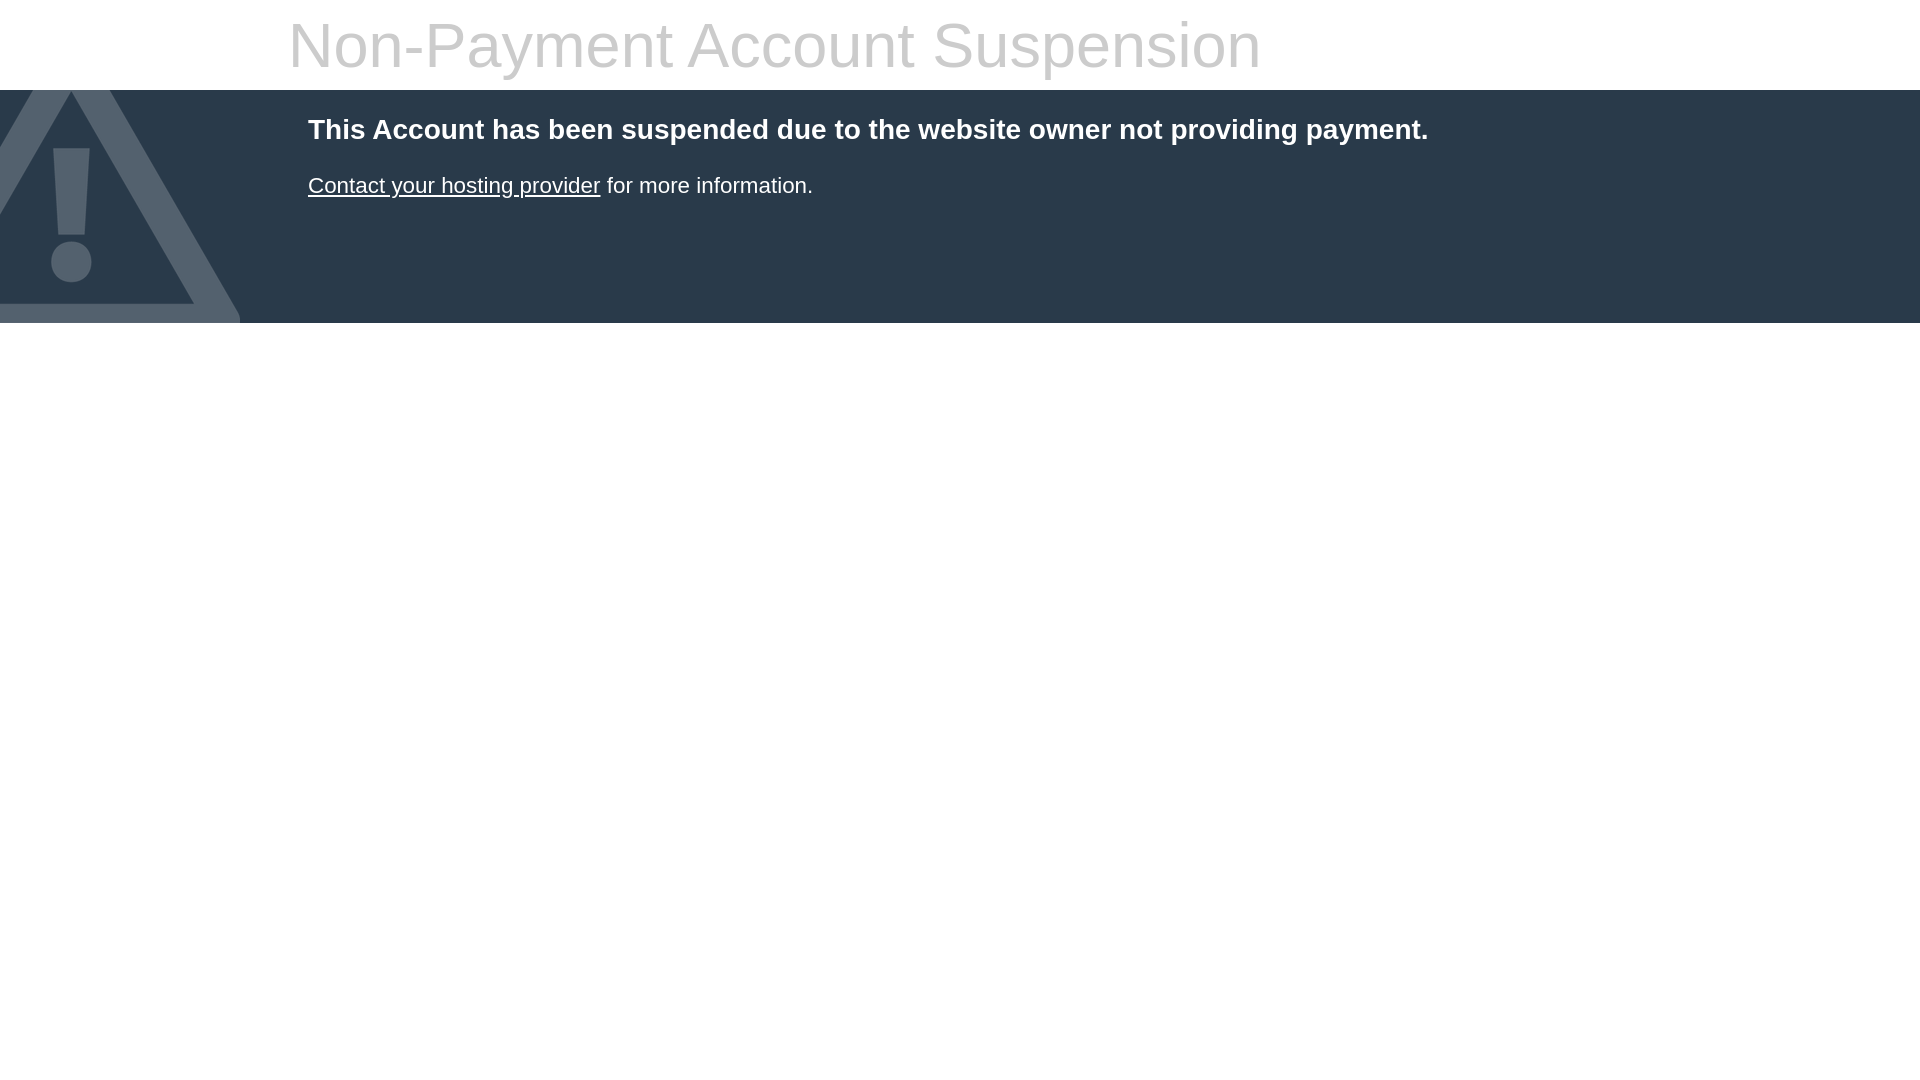 Image resolution: width=1920 pixels, height=1080 pixels. Describe the element at coordinates (454, 186) in the screenshot. I see `Contact your hosting provider` at that location.